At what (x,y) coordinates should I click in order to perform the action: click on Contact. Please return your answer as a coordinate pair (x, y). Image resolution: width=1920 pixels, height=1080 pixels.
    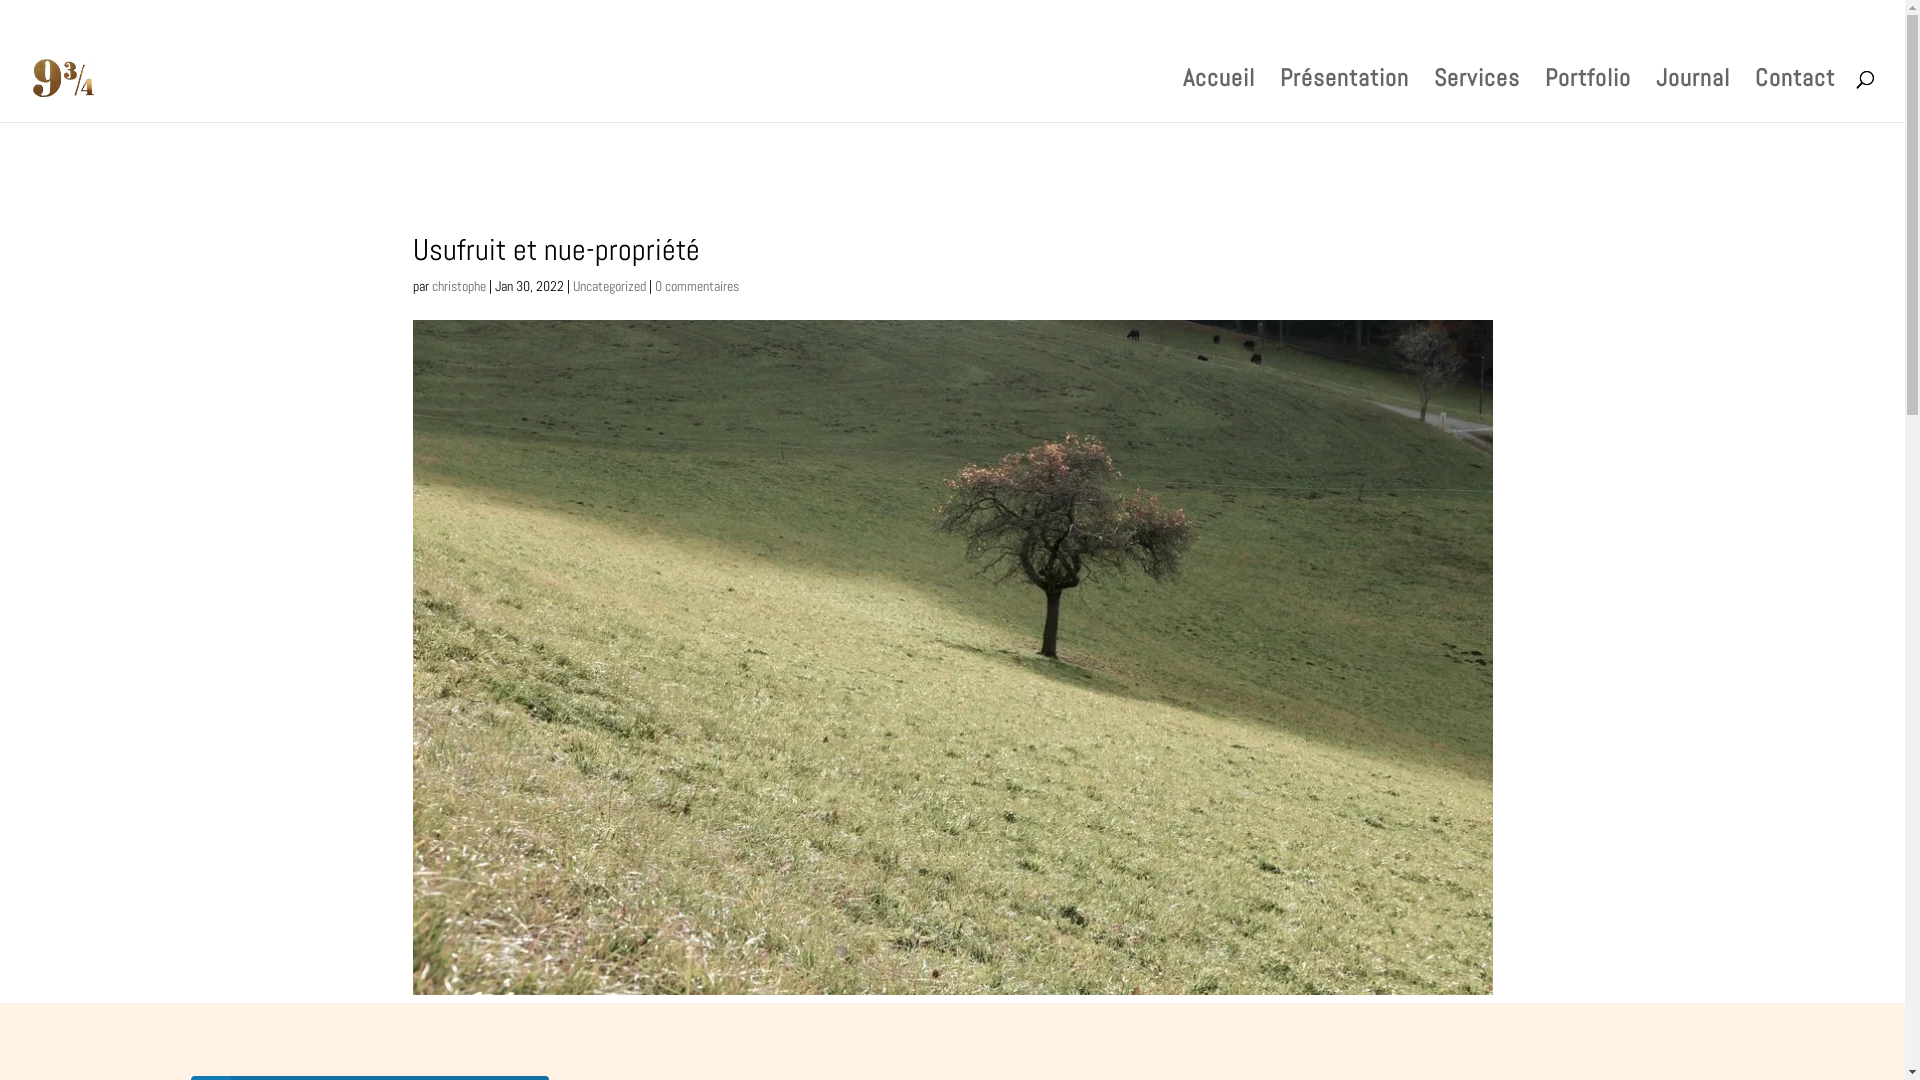
    Looking at the image, I should click on (1795, 96).